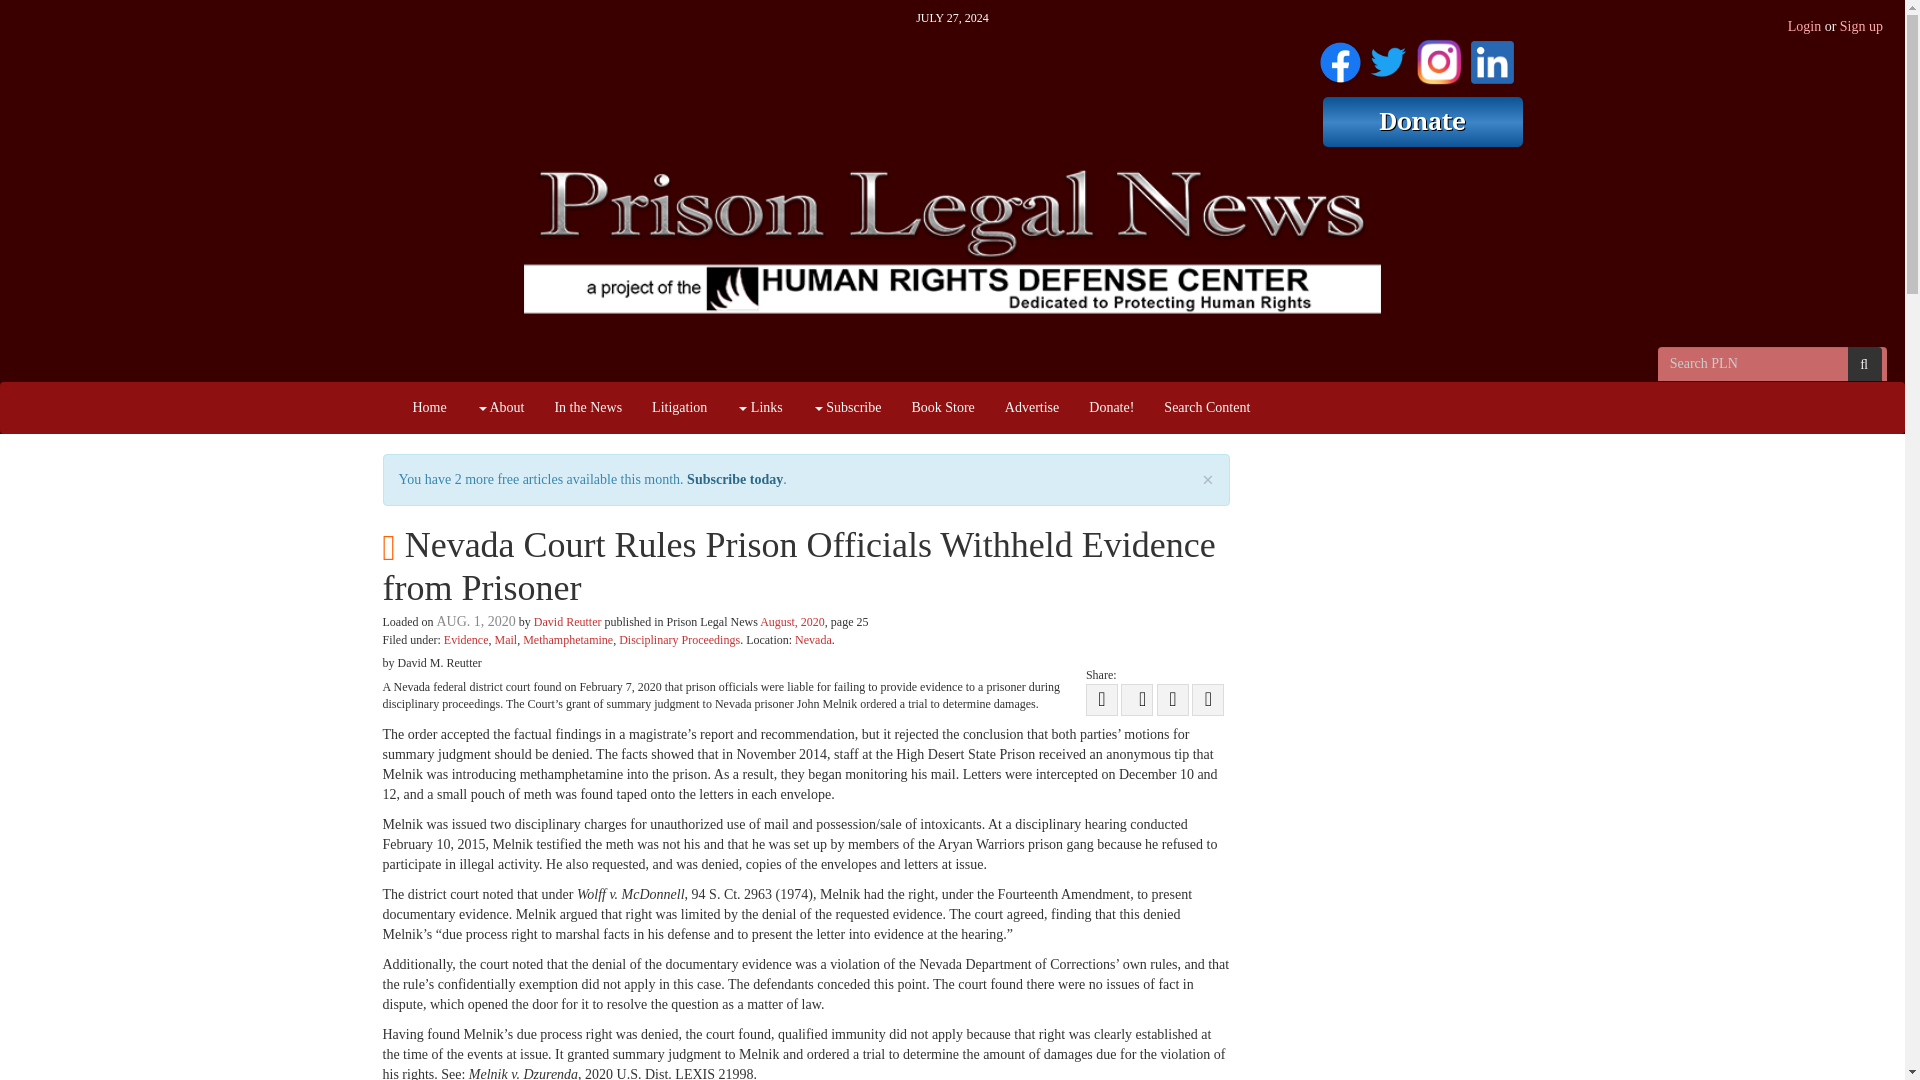 The height and width of the screenshot is (1080, 1920). What do you see at coordinates (1340, 58) in the screenshot?
I see `Prison Legal News FaceBook Page` at bounding box center [1340, 58].